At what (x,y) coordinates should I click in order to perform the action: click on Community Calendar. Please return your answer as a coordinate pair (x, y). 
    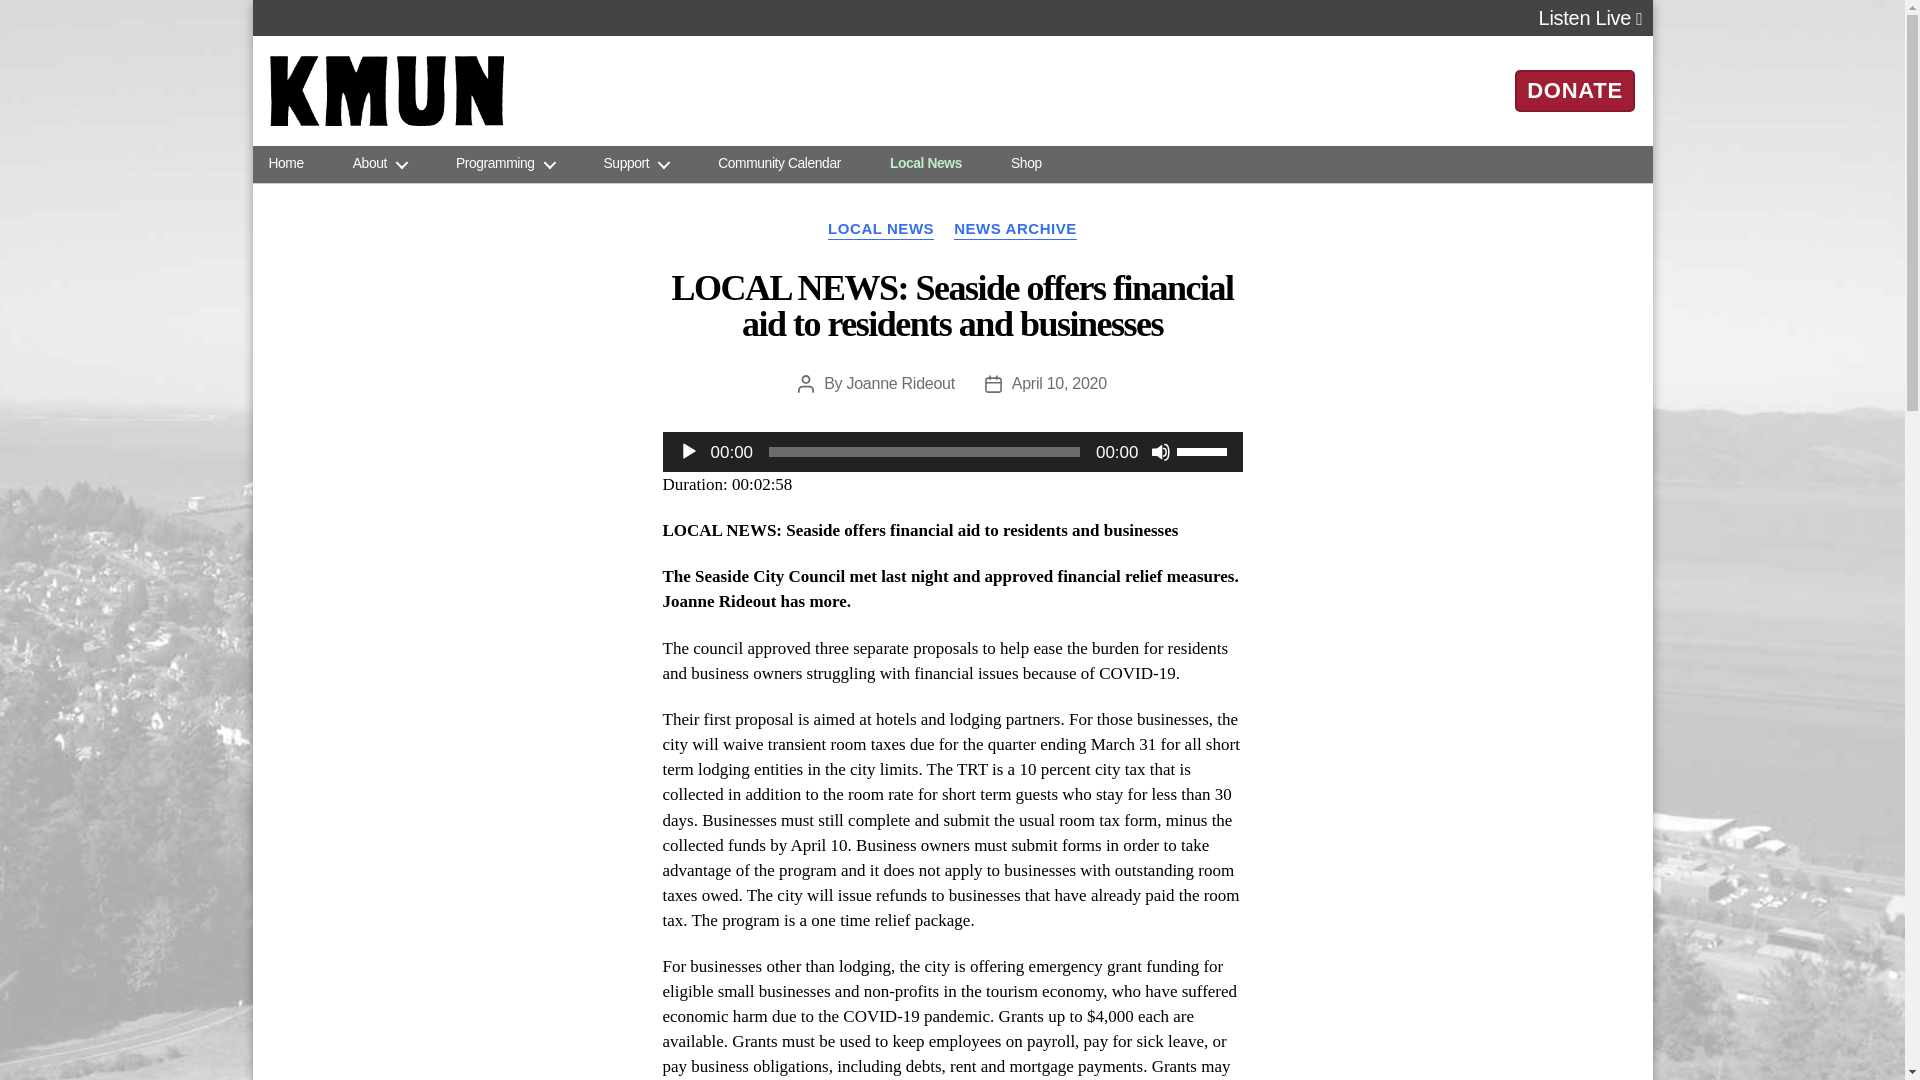
    Looking at the image, I should click on (779, 164).